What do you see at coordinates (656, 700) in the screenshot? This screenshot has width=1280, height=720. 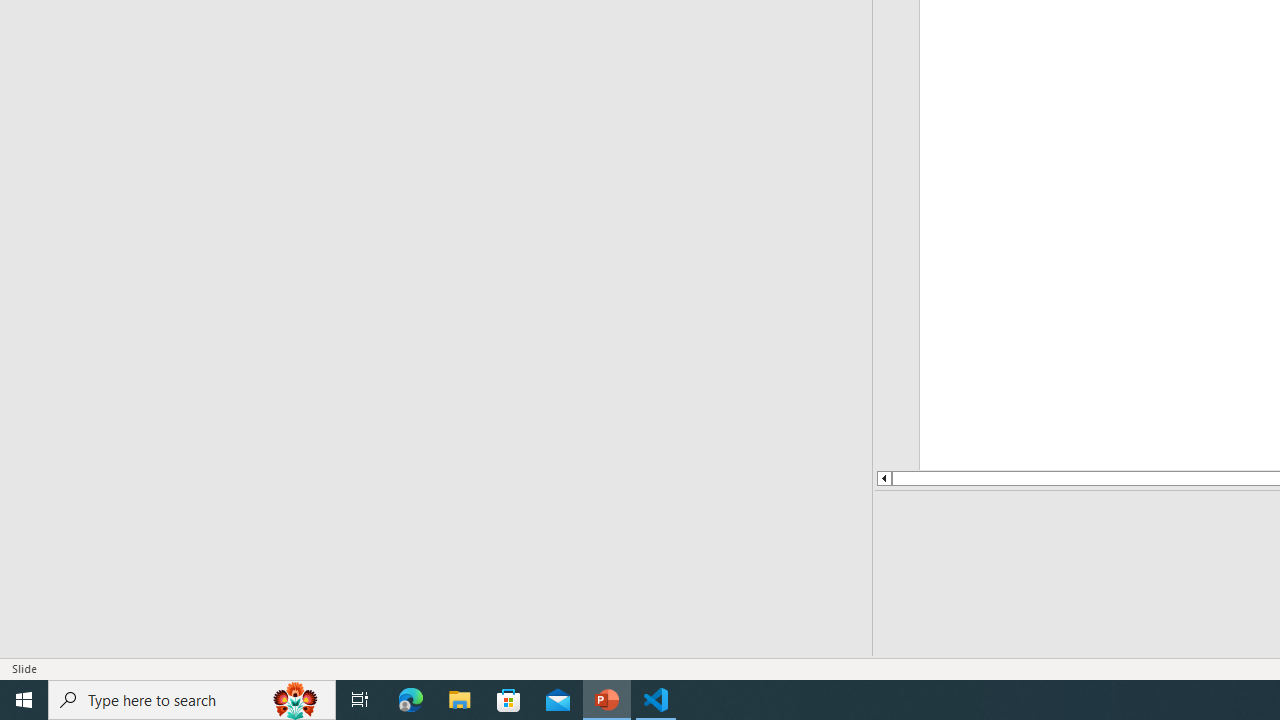 I see `Visual Studio Code - 1 running window` at bounding box center [656, 700].